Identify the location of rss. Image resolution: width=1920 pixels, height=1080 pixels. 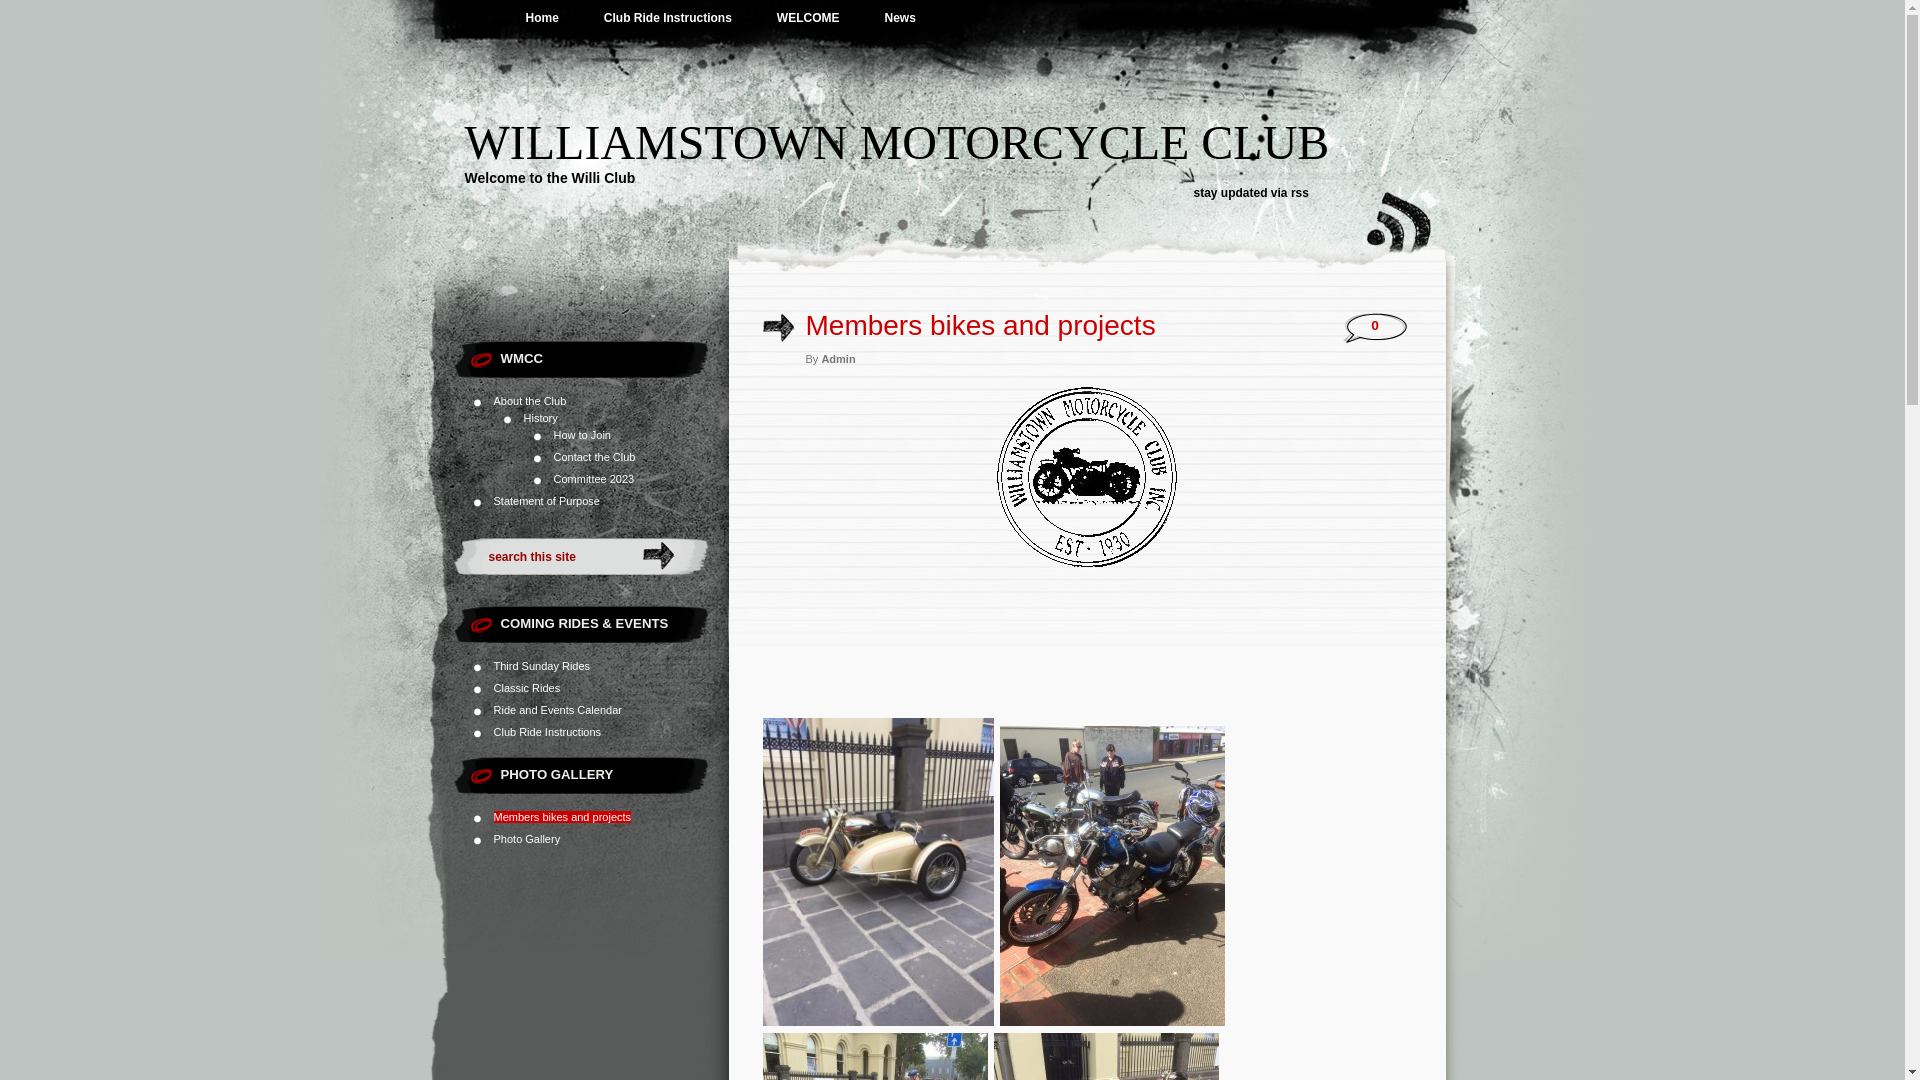
(1300, 193).